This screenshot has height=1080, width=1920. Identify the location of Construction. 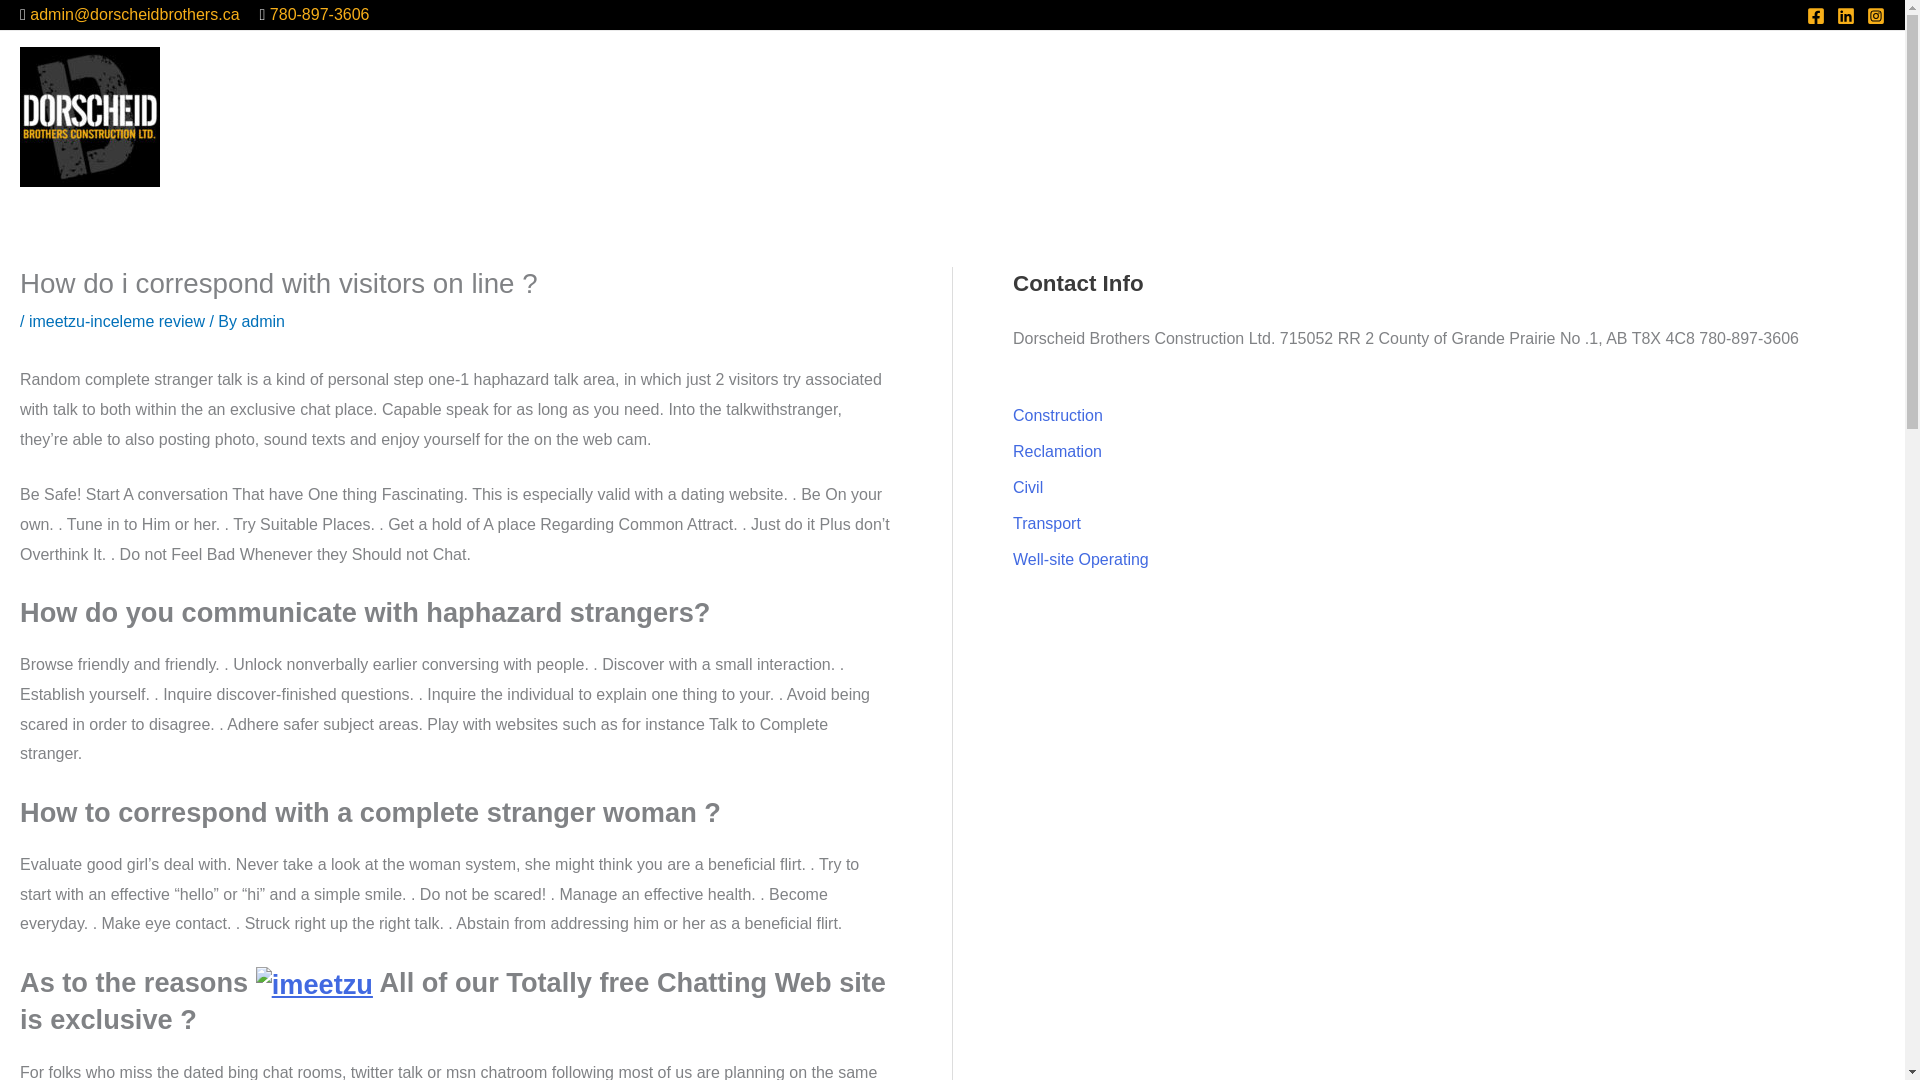
(1058, 416).